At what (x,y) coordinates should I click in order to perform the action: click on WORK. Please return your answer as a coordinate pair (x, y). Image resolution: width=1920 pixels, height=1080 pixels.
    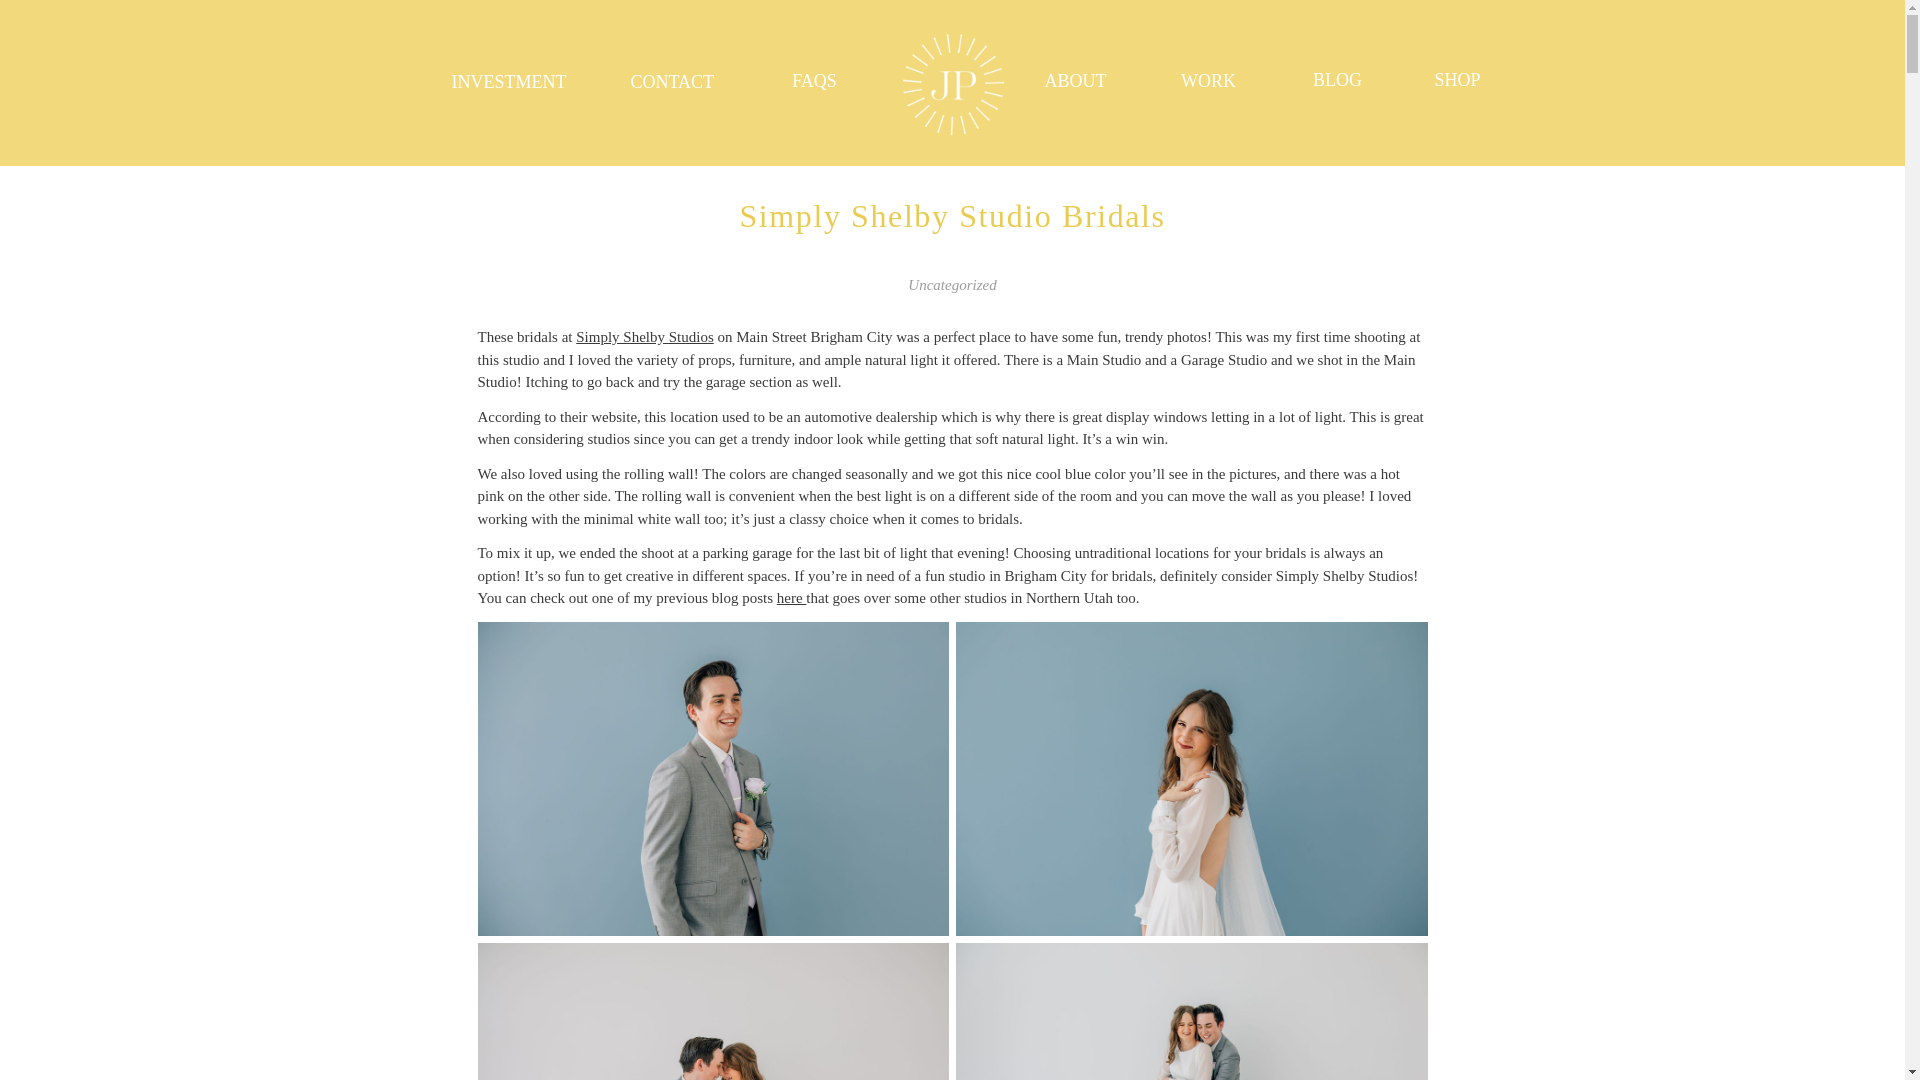
    Looking at the image, I should click on (1208, 84).